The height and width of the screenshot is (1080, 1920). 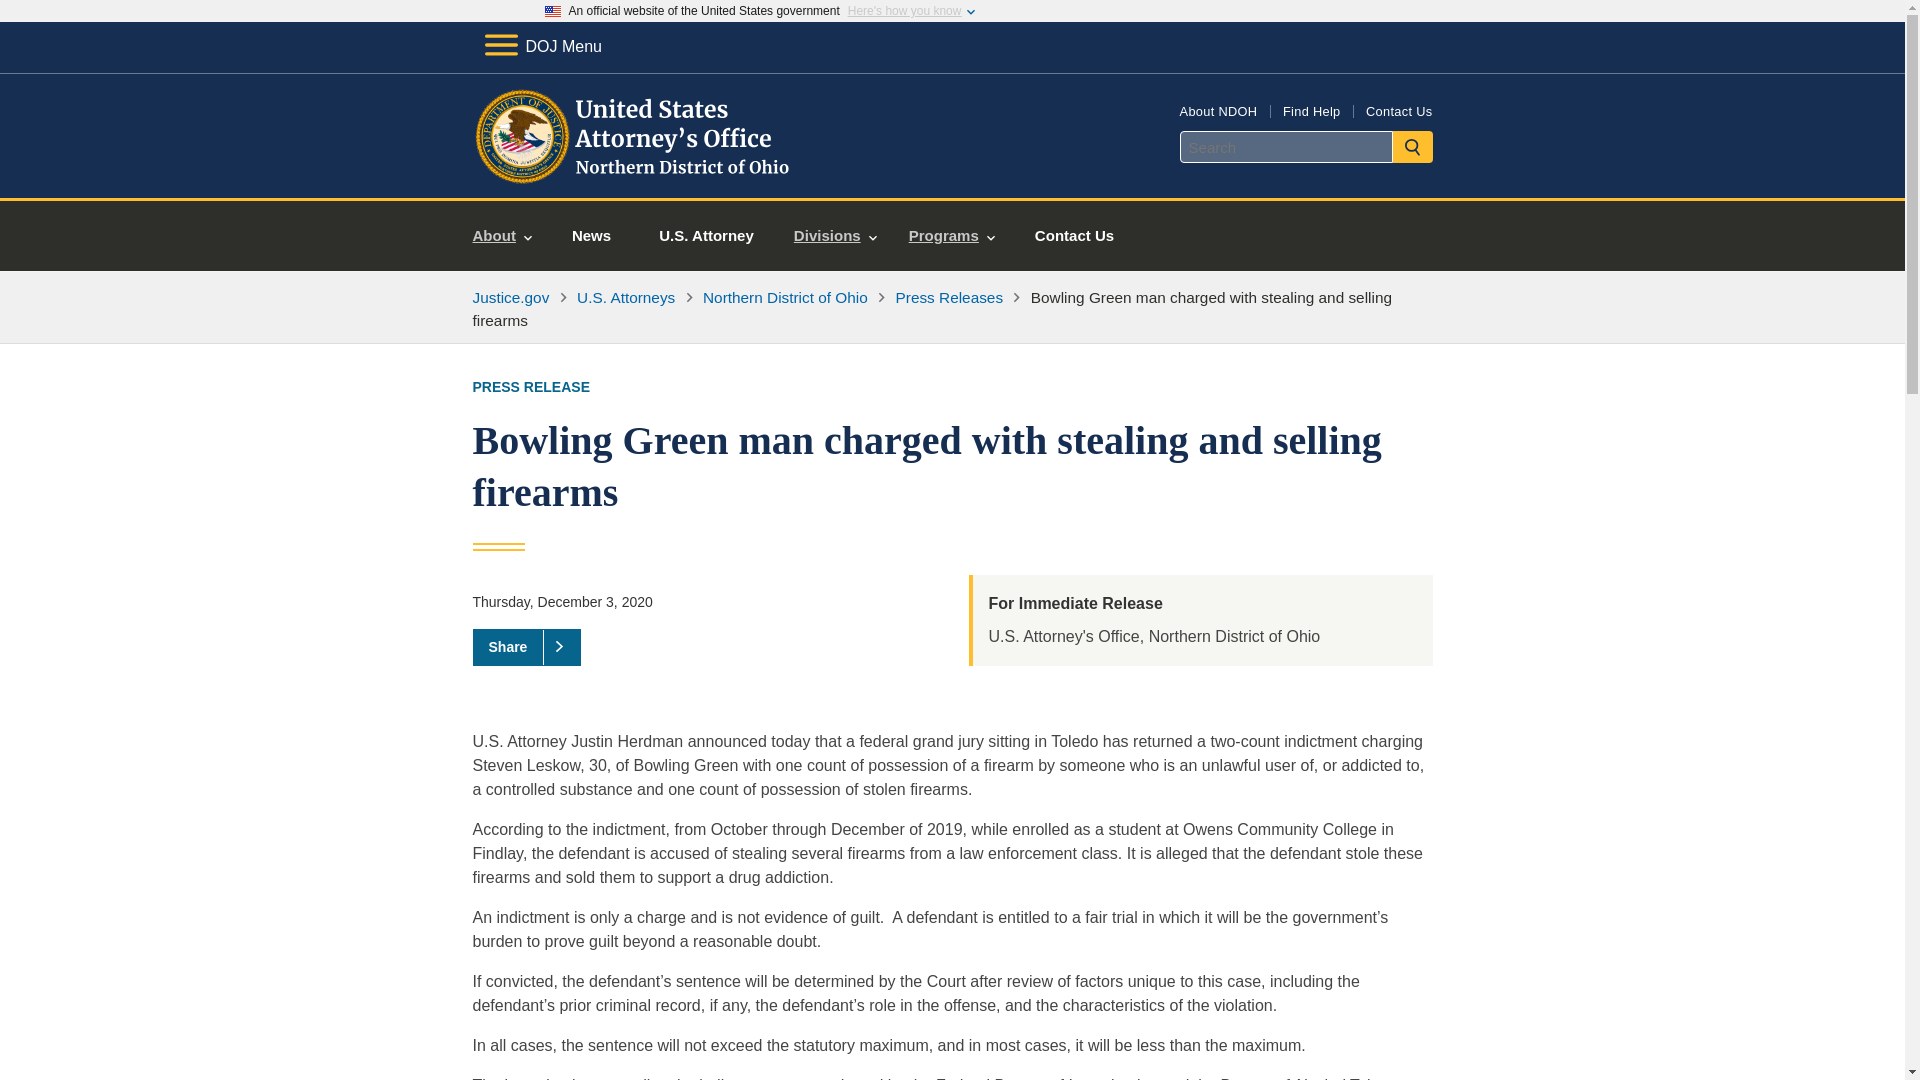 I want to click on Programs, so click(x=952, y=236).